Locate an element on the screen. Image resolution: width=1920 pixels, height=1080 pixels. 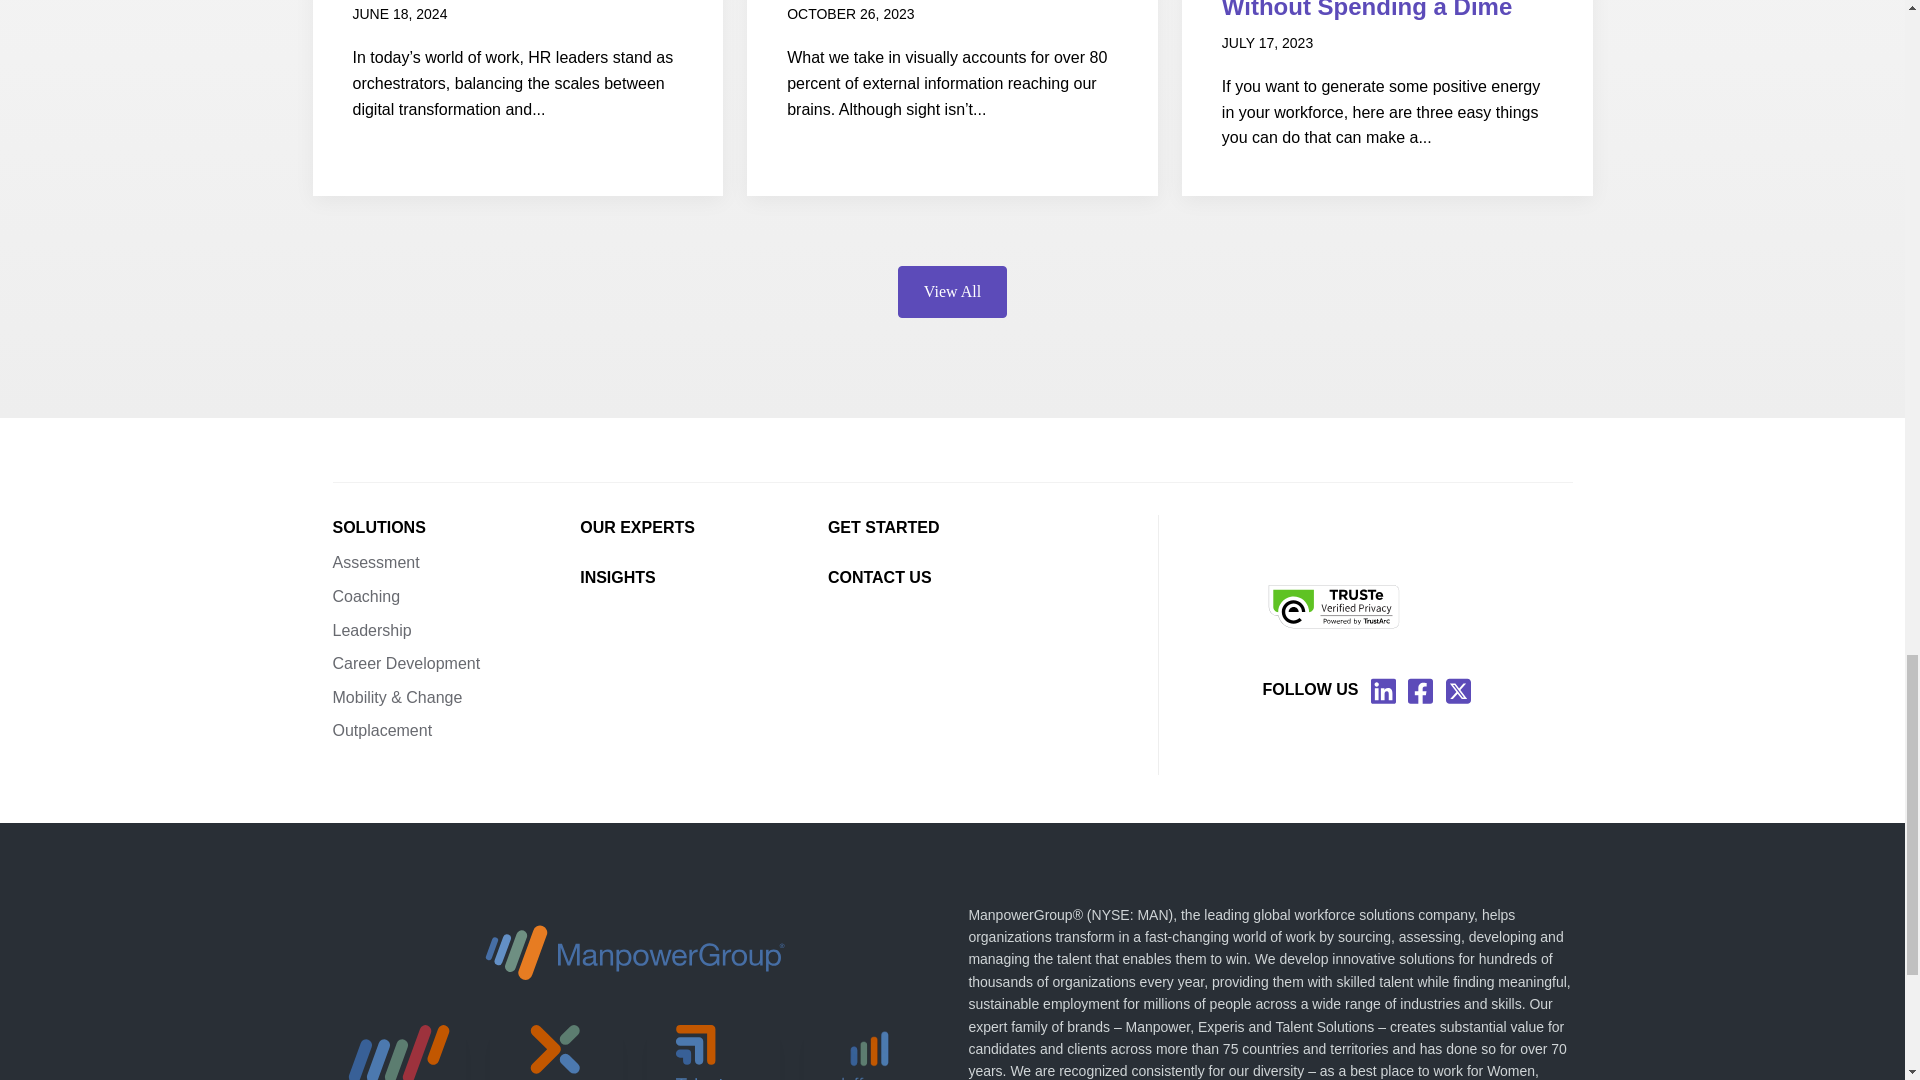
ManpowerGroup is located at coordinates (635, 952).